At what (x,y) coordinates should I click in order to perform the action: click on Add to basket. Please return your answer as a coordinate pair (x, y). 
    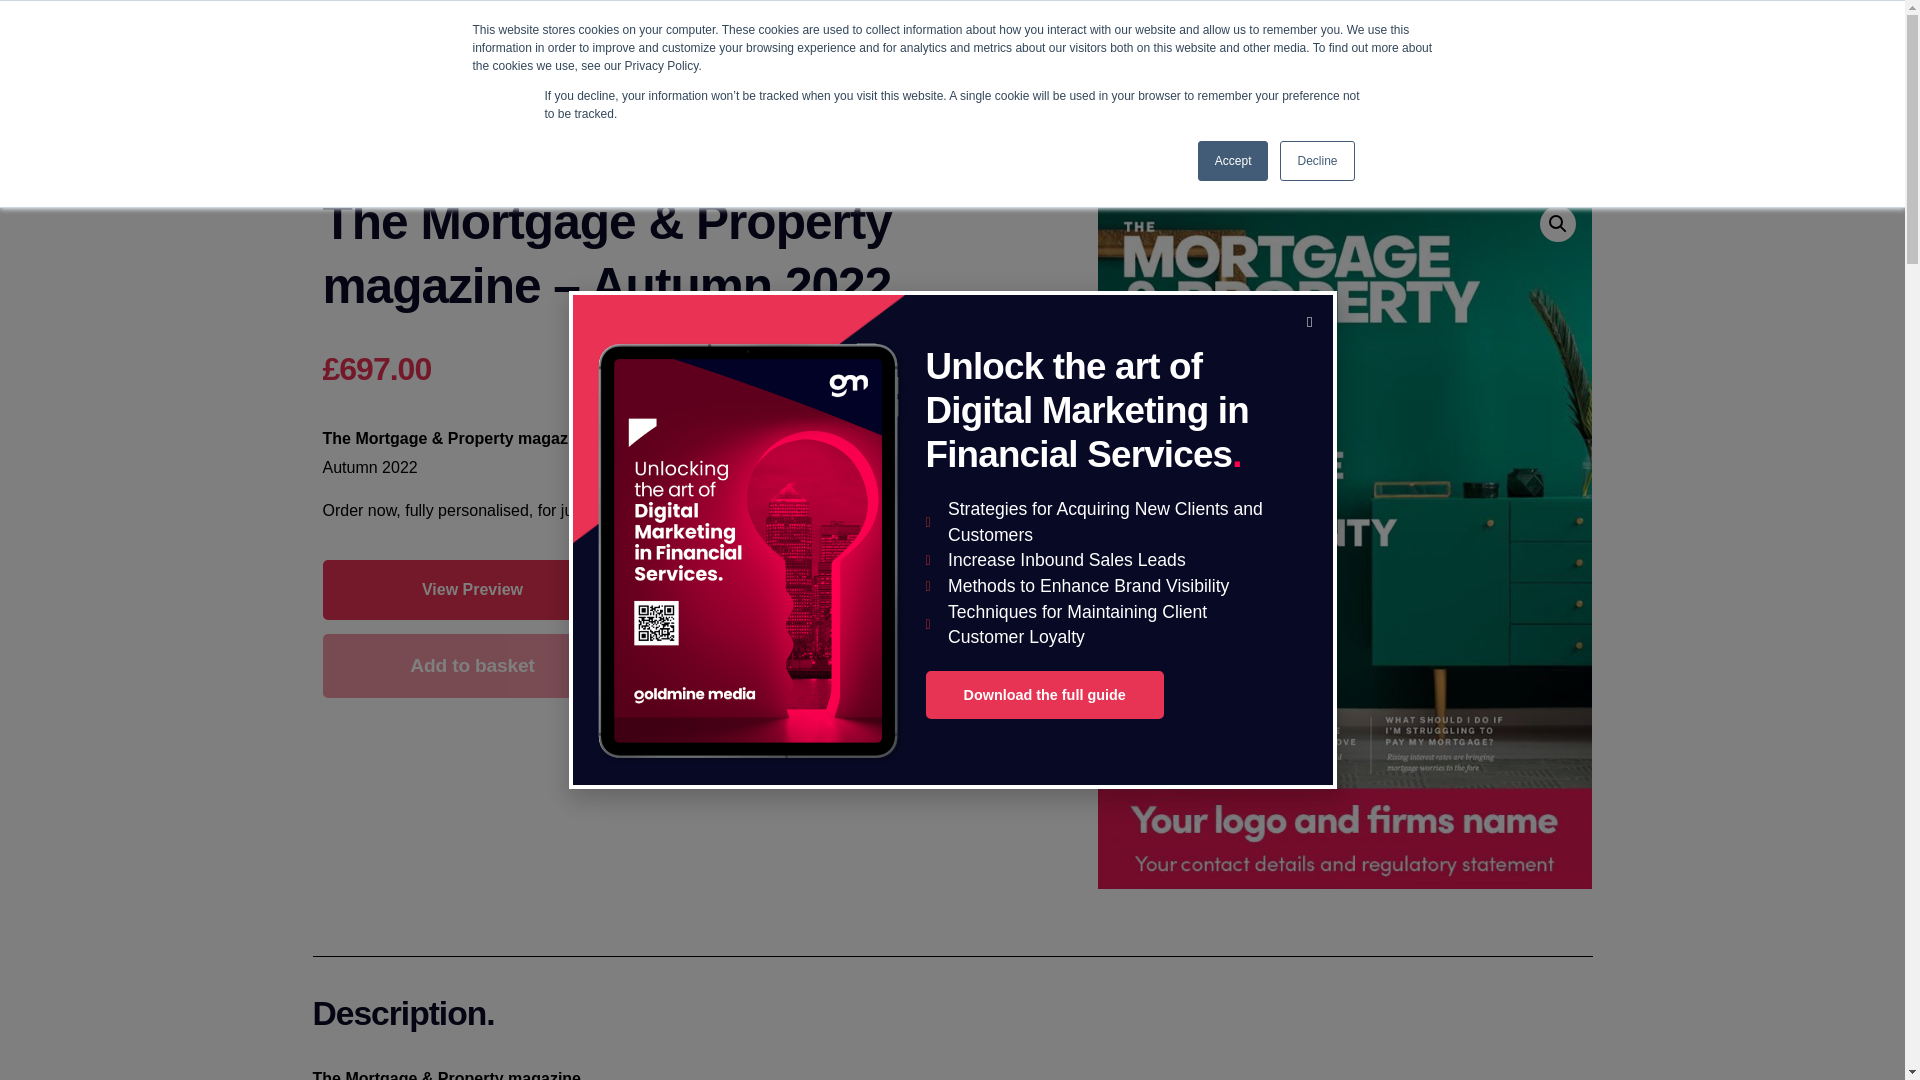
    Looking at the image, I should click on (472, 664).